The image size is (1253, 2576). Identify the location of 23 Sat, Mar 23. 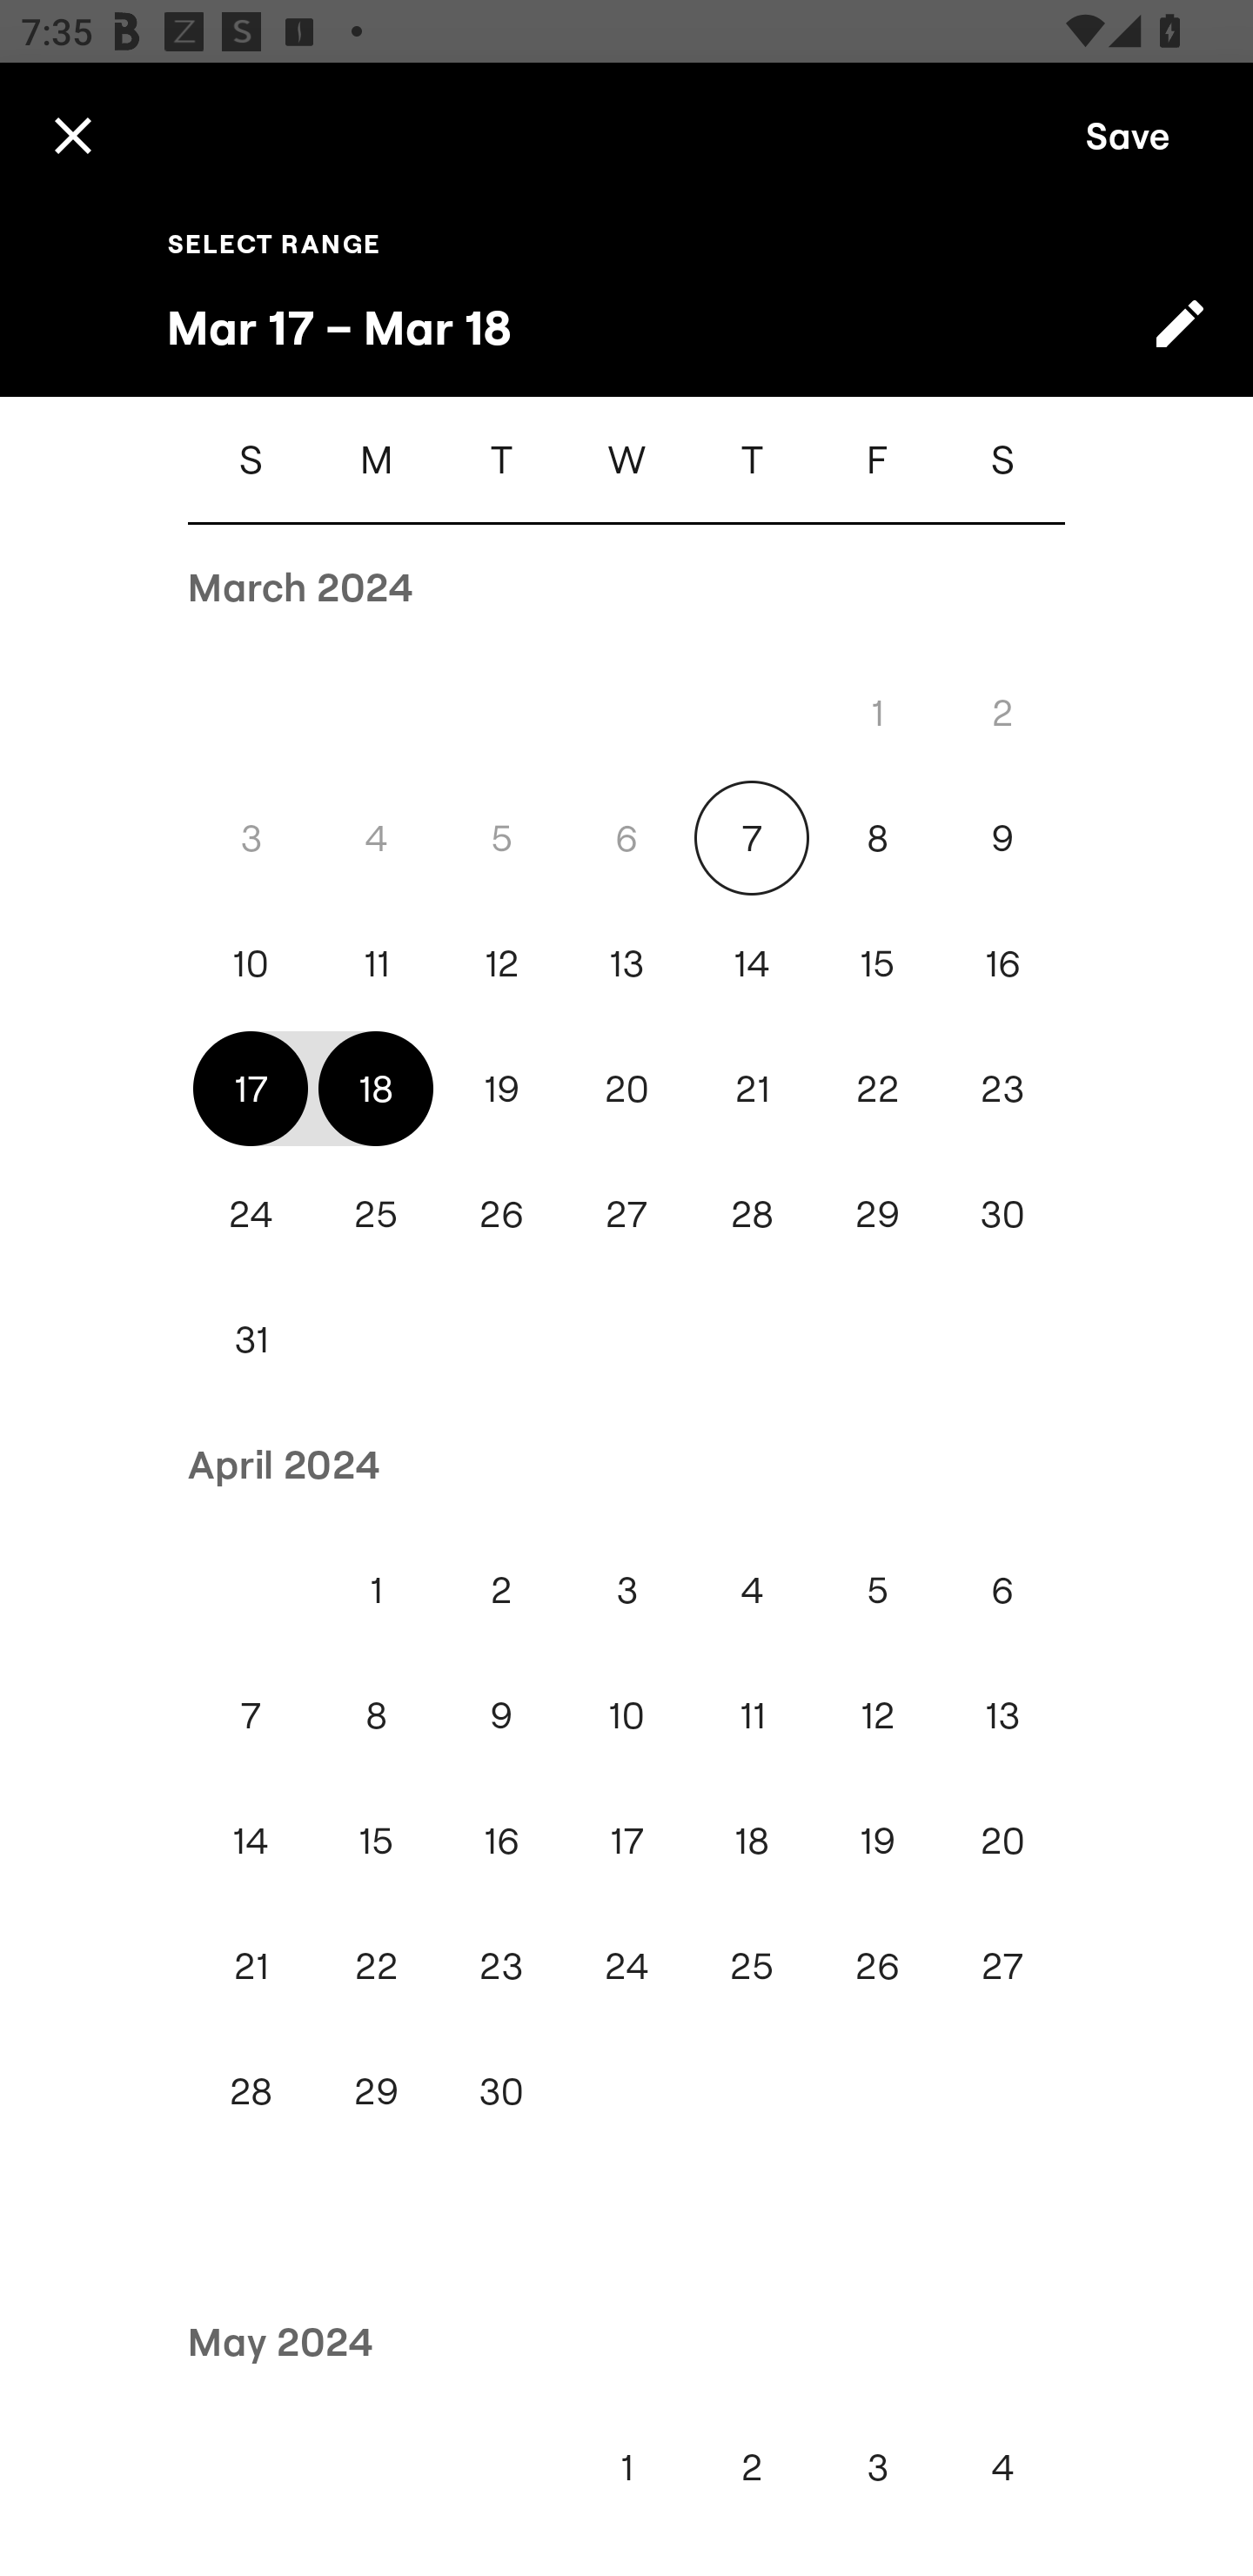
(1002, 1088).